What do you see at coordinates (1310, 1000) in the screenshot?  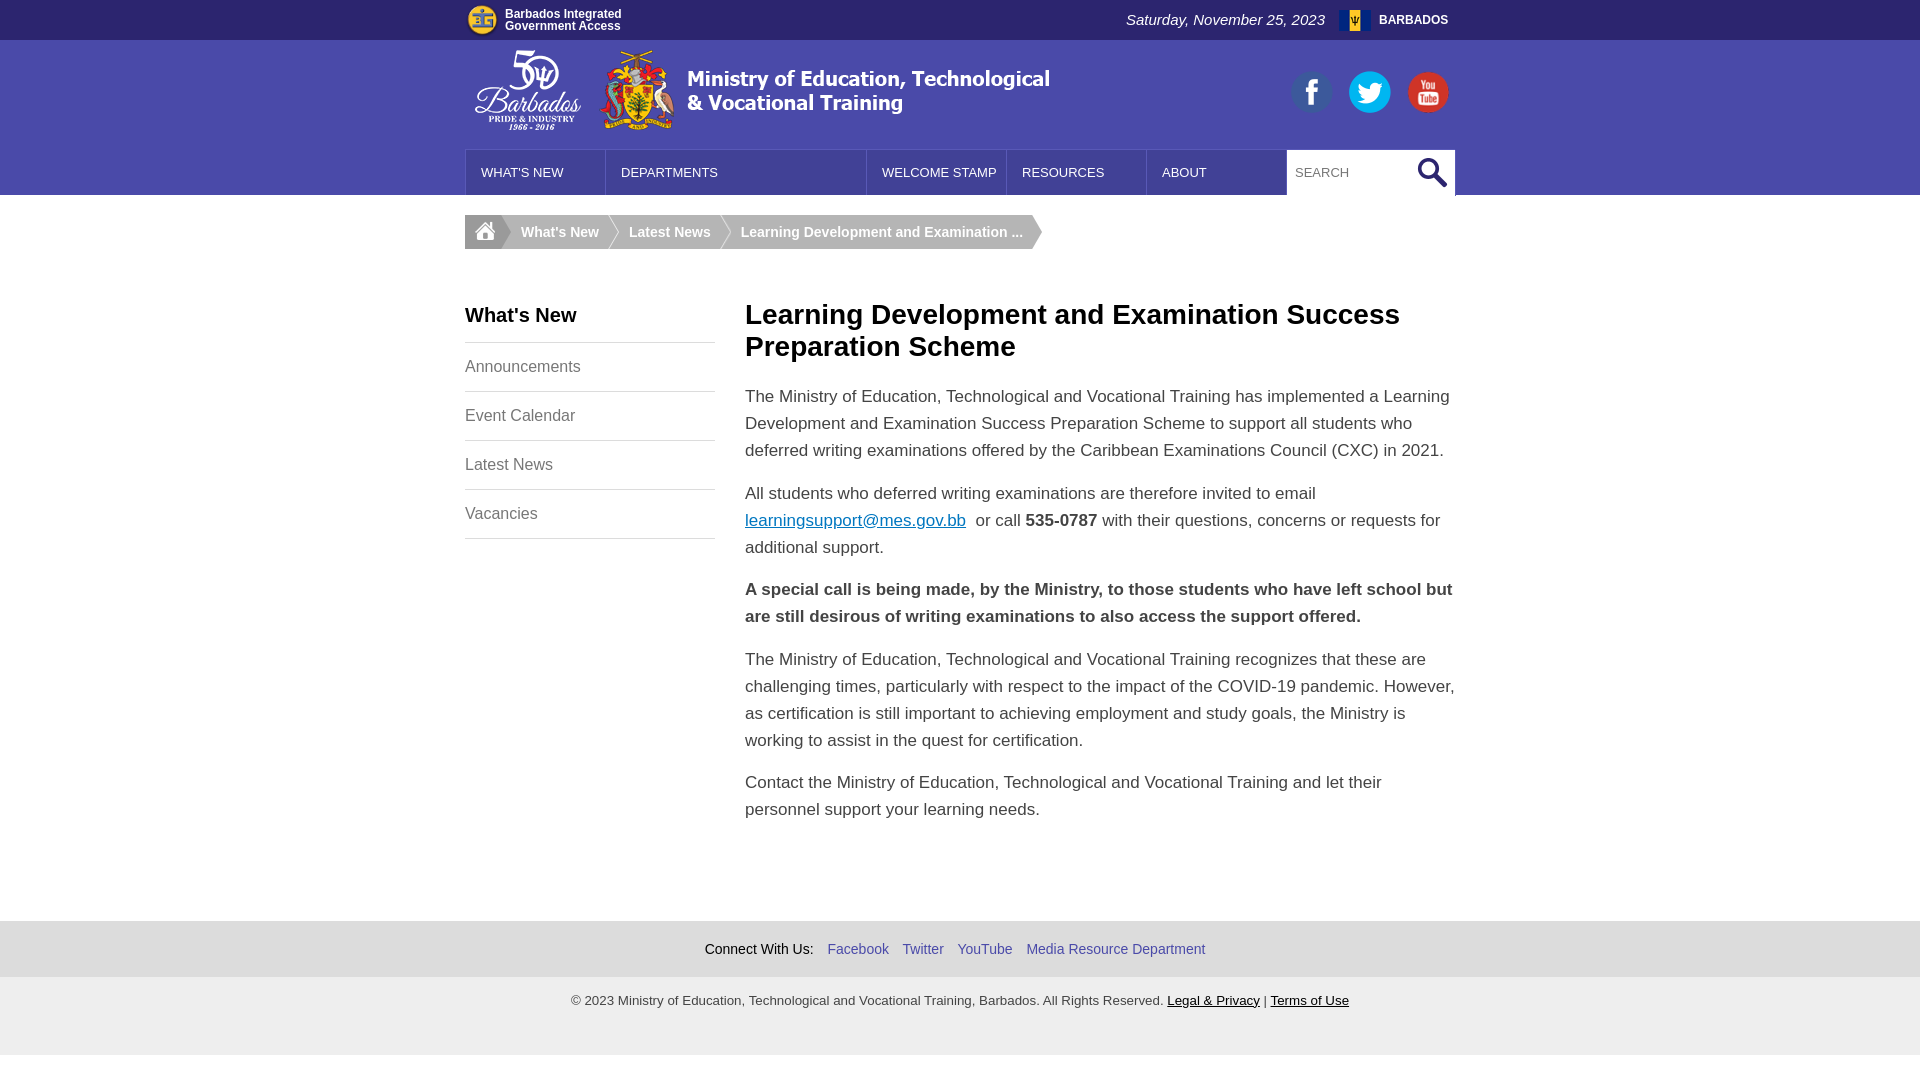 I see `Terms of Use` at bounding box center [1310, 1000].